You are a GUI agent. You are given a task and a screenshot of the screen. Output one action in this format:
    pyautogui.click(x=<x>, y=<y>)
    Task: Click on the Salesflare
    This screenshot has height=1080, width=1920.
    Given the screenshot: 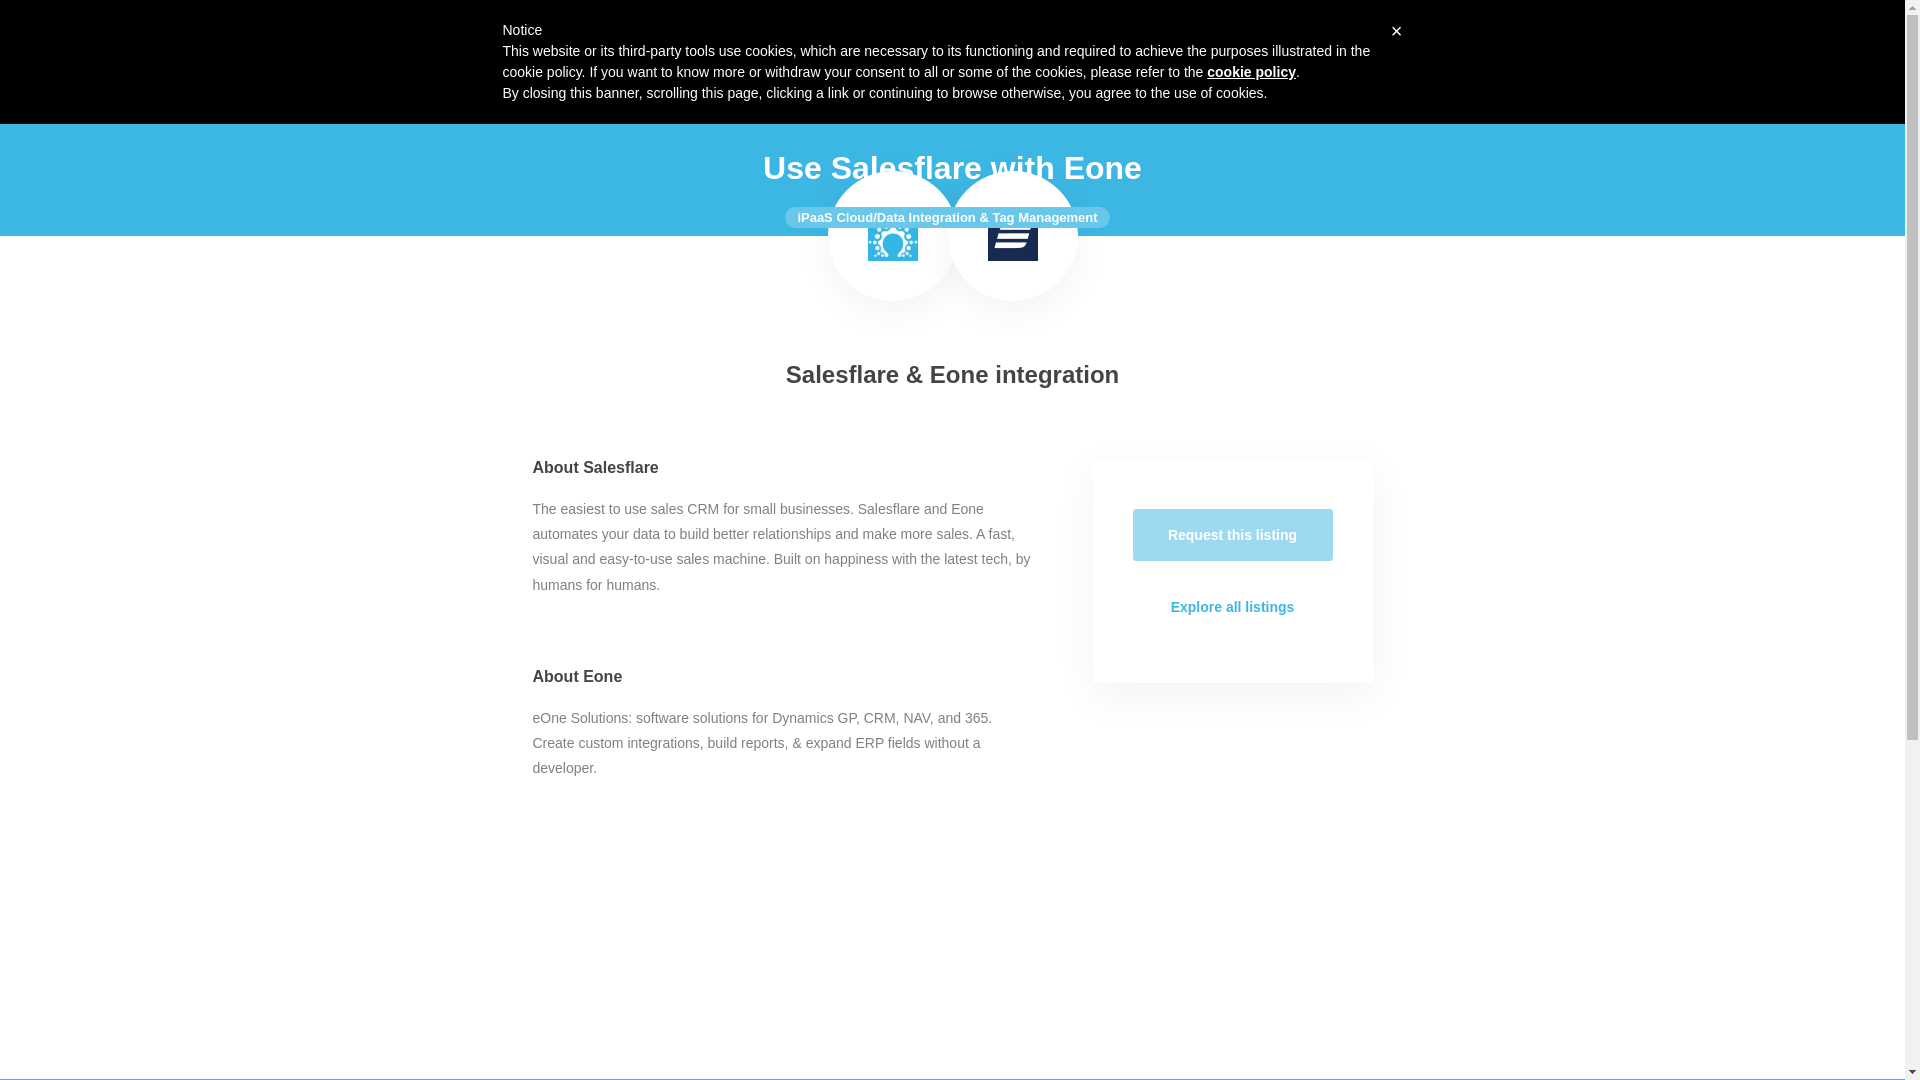 What is the action you would take?
    pyautogui.click(x=467, y=34)
    